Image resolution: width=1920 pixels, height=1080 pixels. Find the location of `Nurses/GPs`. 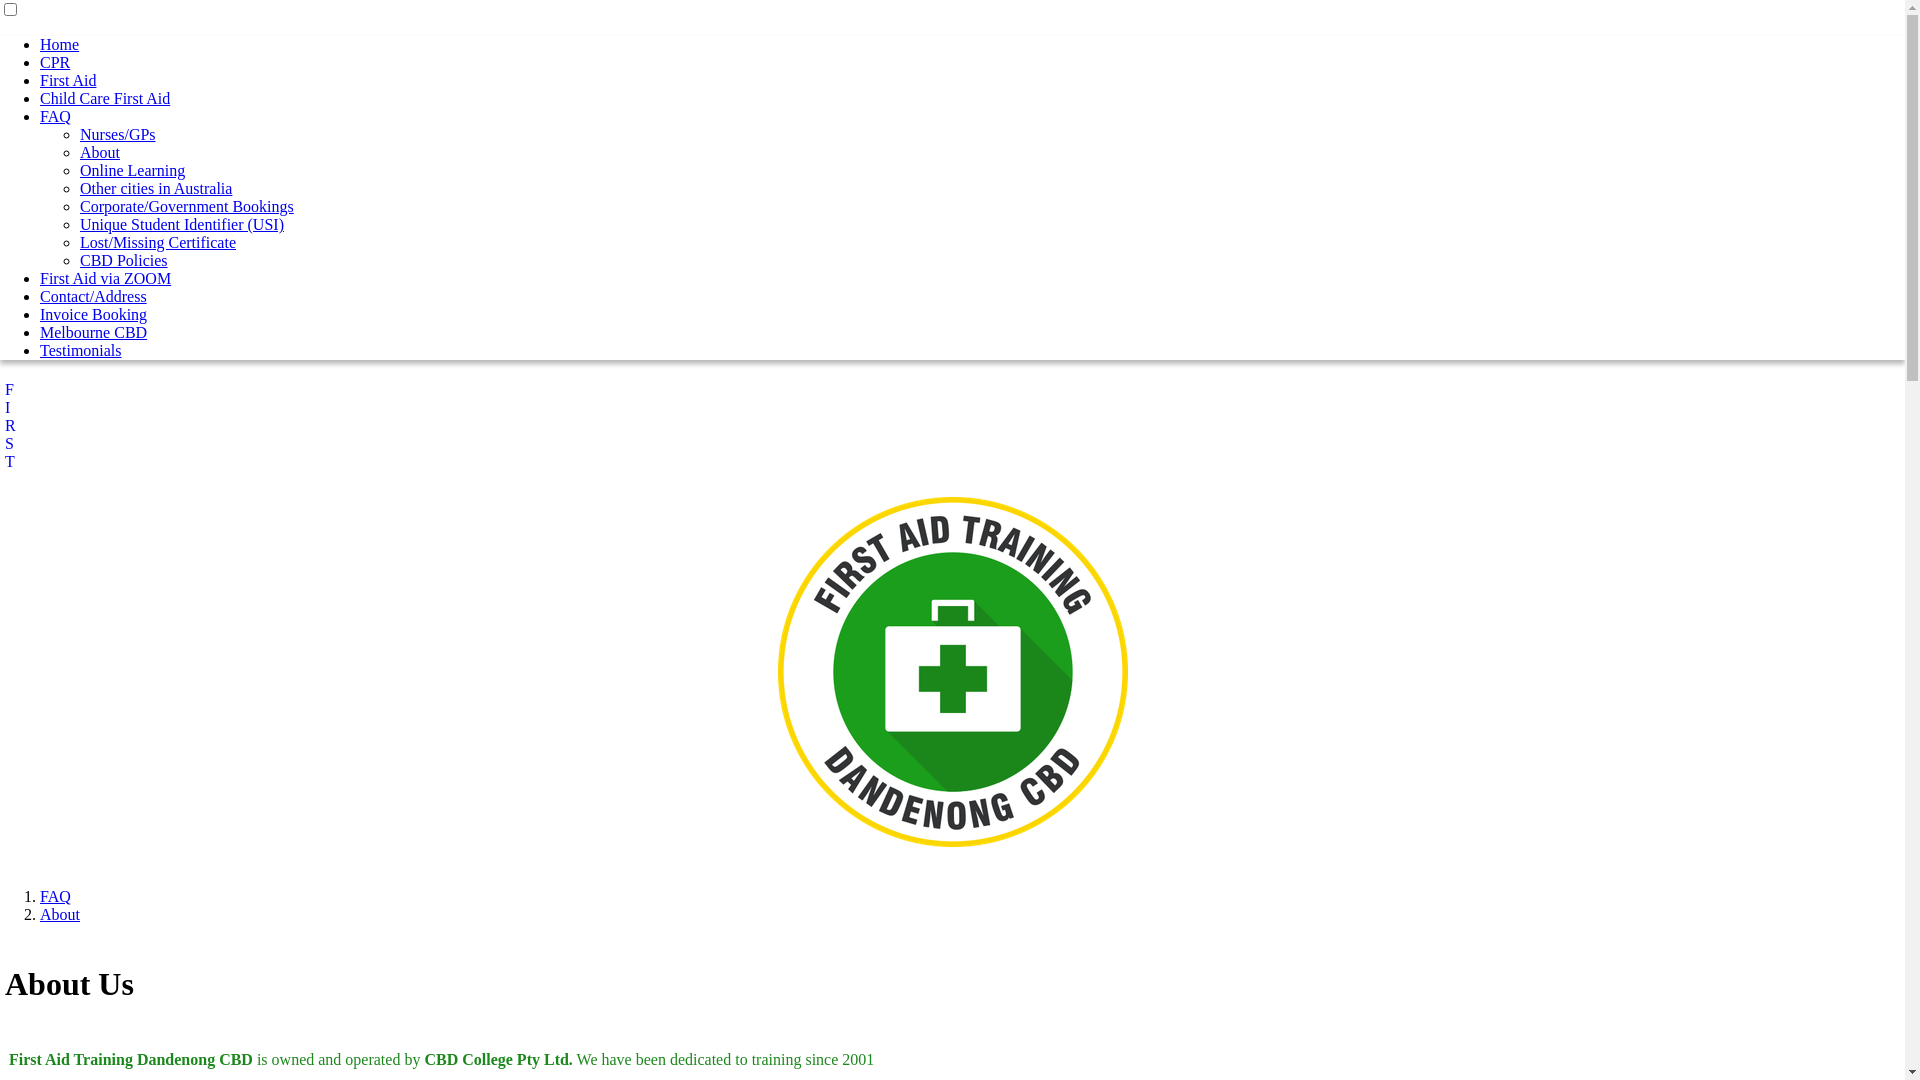

Nurses/GPs is located at coordinates (118, 134).